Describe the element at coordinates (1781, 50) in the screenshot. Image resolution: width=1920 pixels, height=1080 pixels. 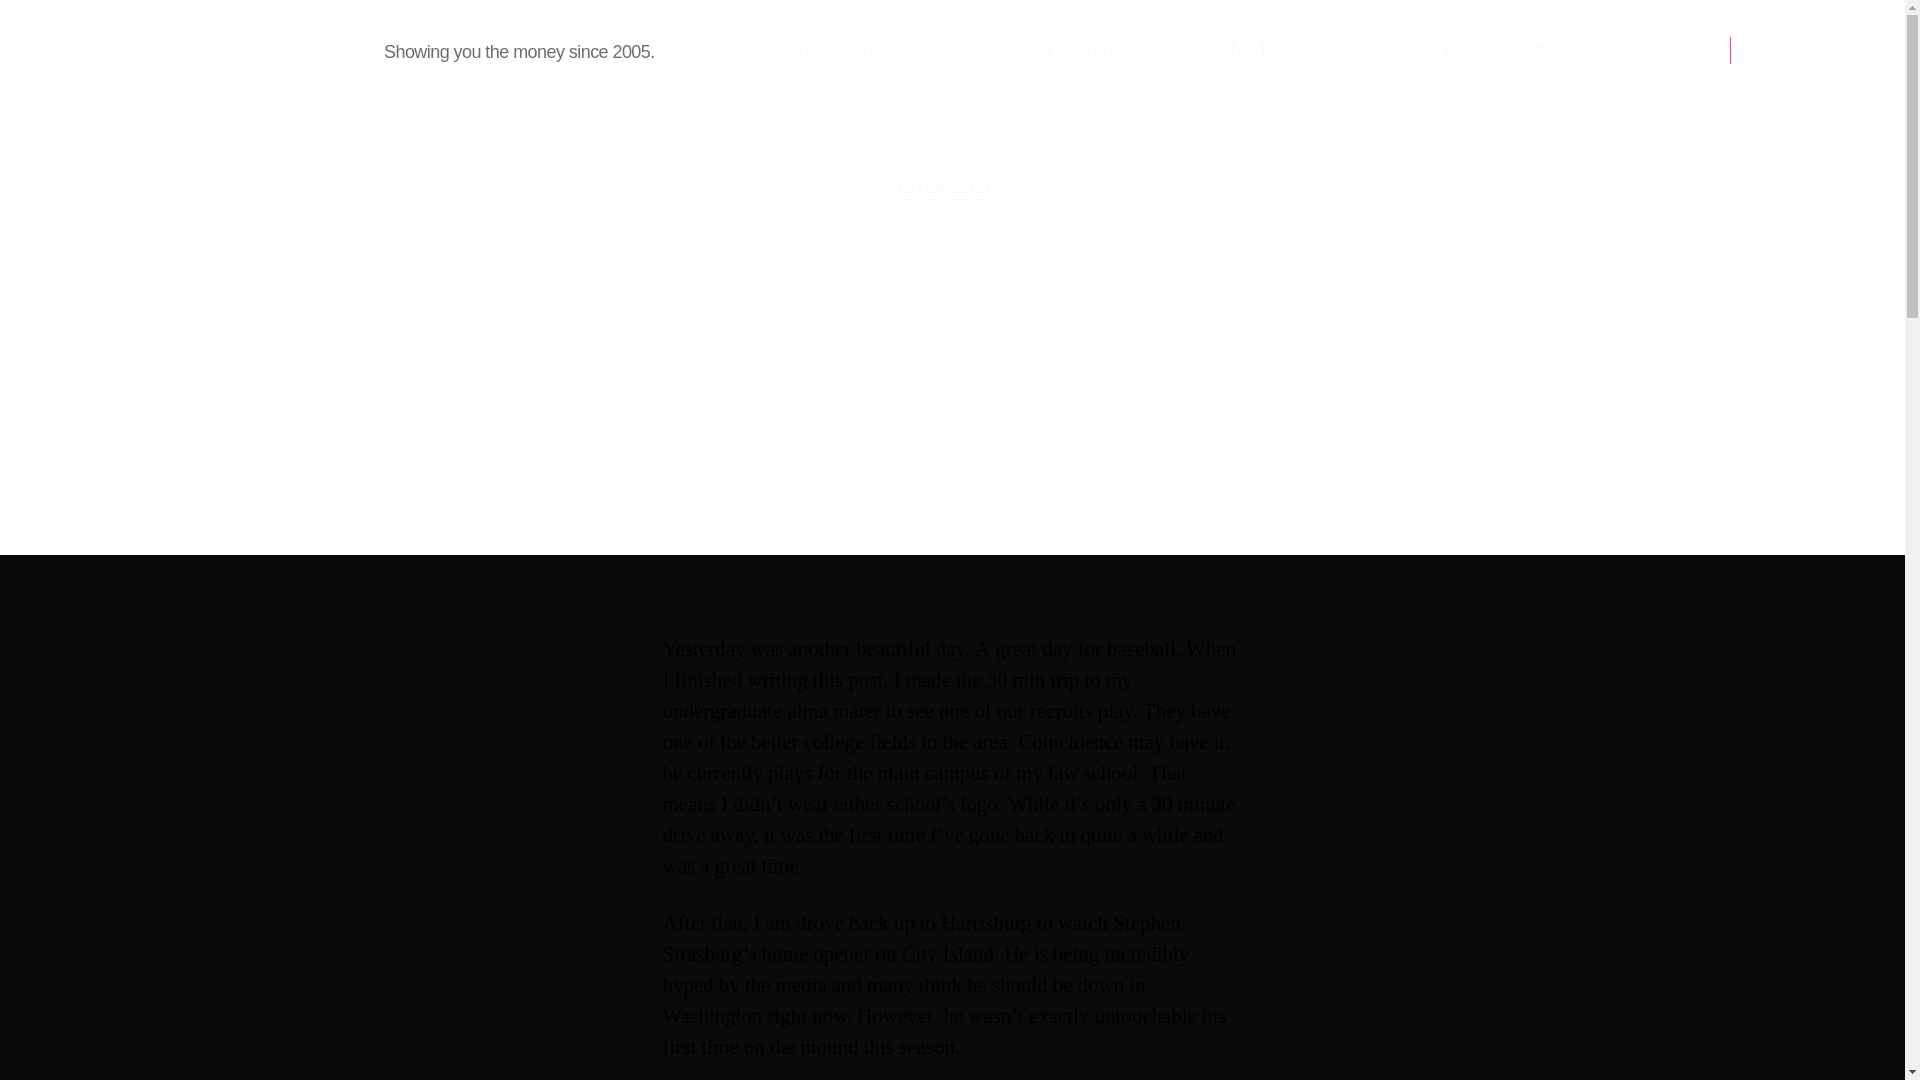
I see `Search` at that location.